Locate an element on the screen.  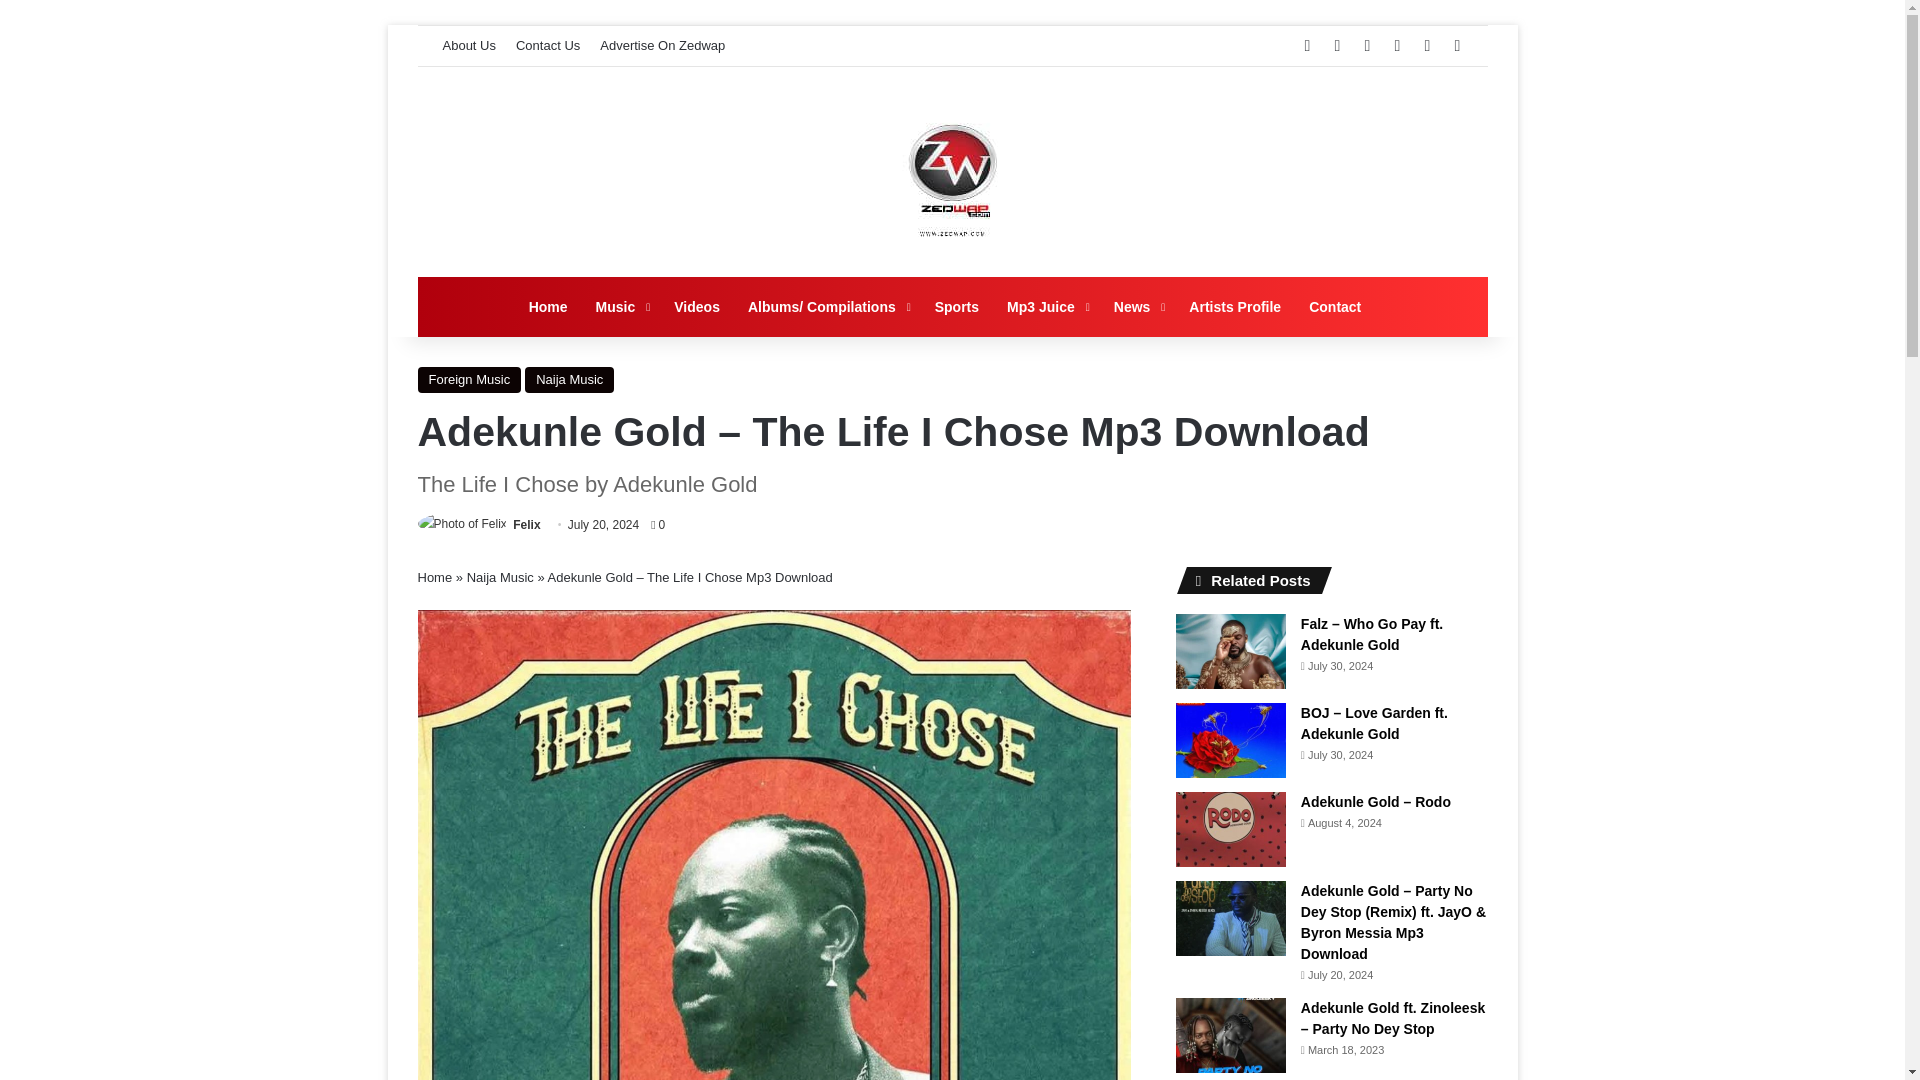
Foreign Music is located at coordinates (470, 380).